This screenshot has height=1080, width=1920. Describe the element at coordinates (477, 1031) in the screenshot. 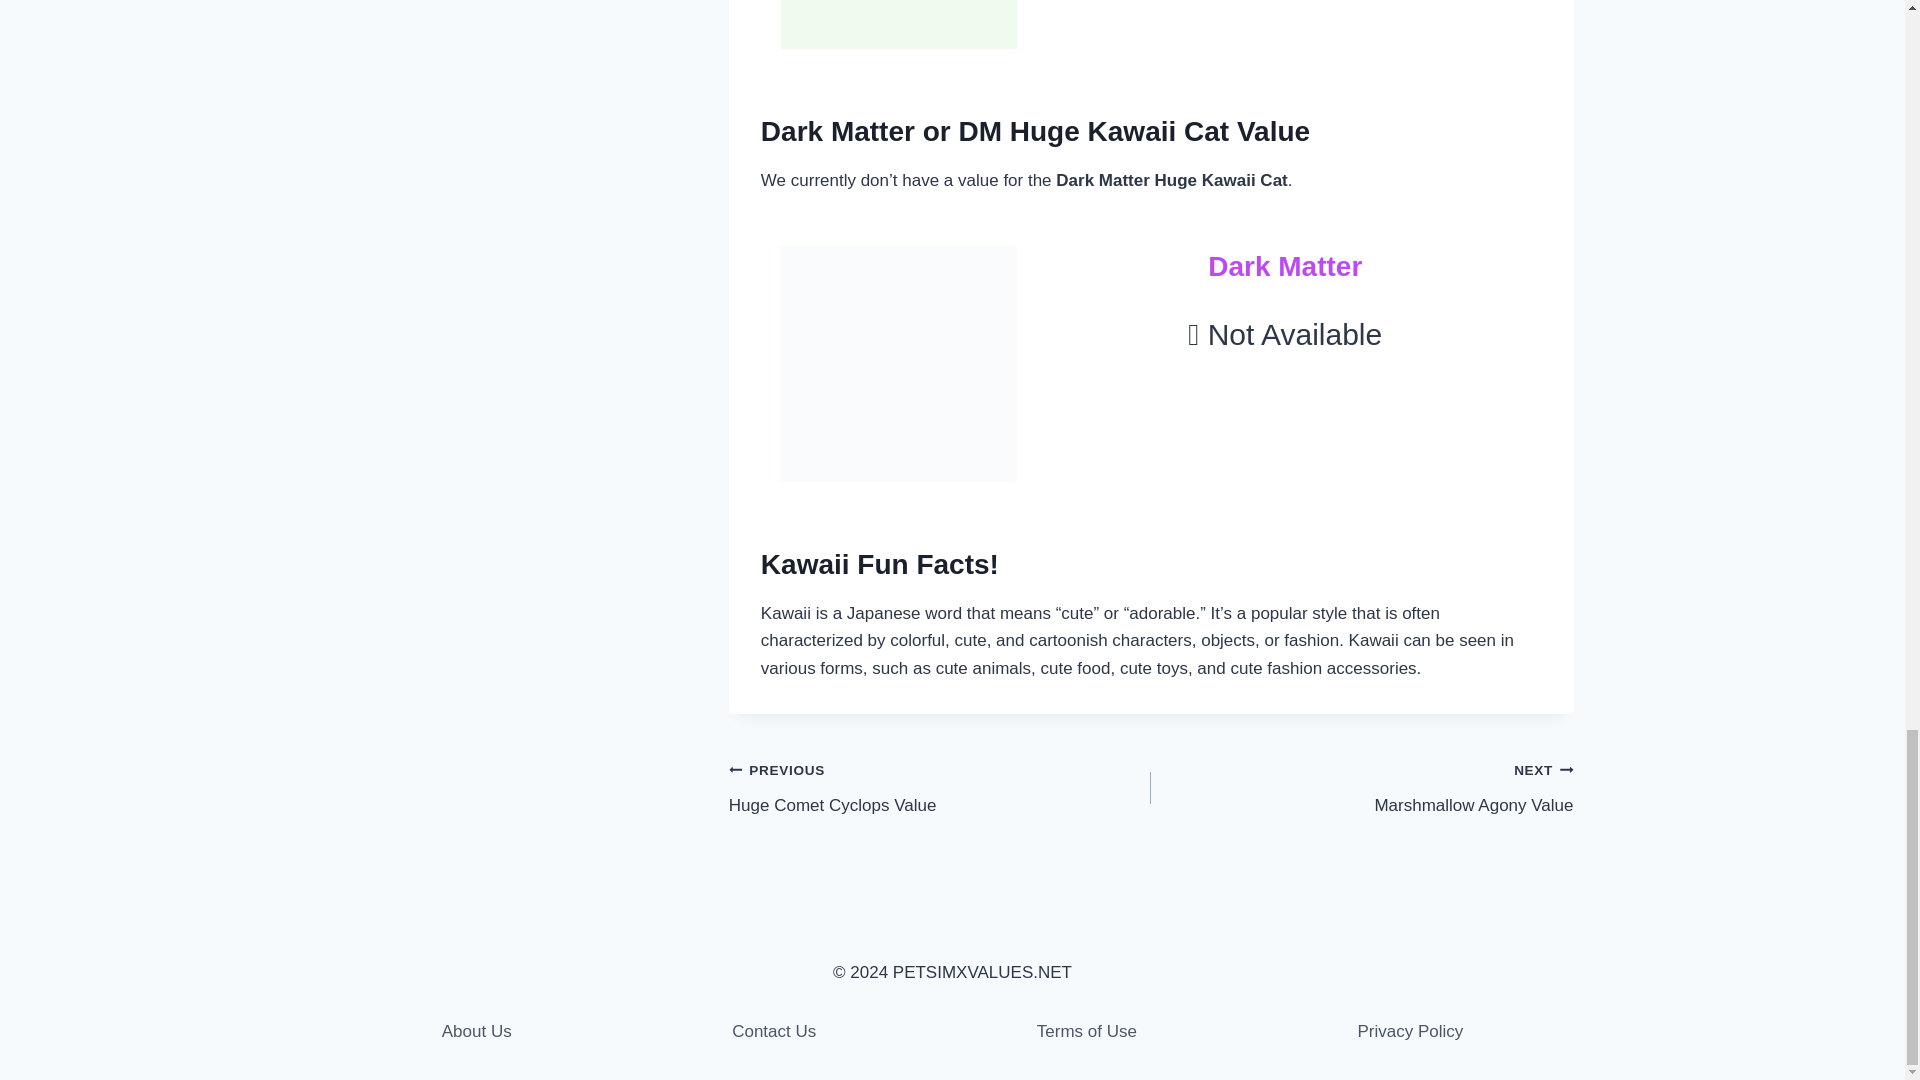

I see `About Us` at that location.